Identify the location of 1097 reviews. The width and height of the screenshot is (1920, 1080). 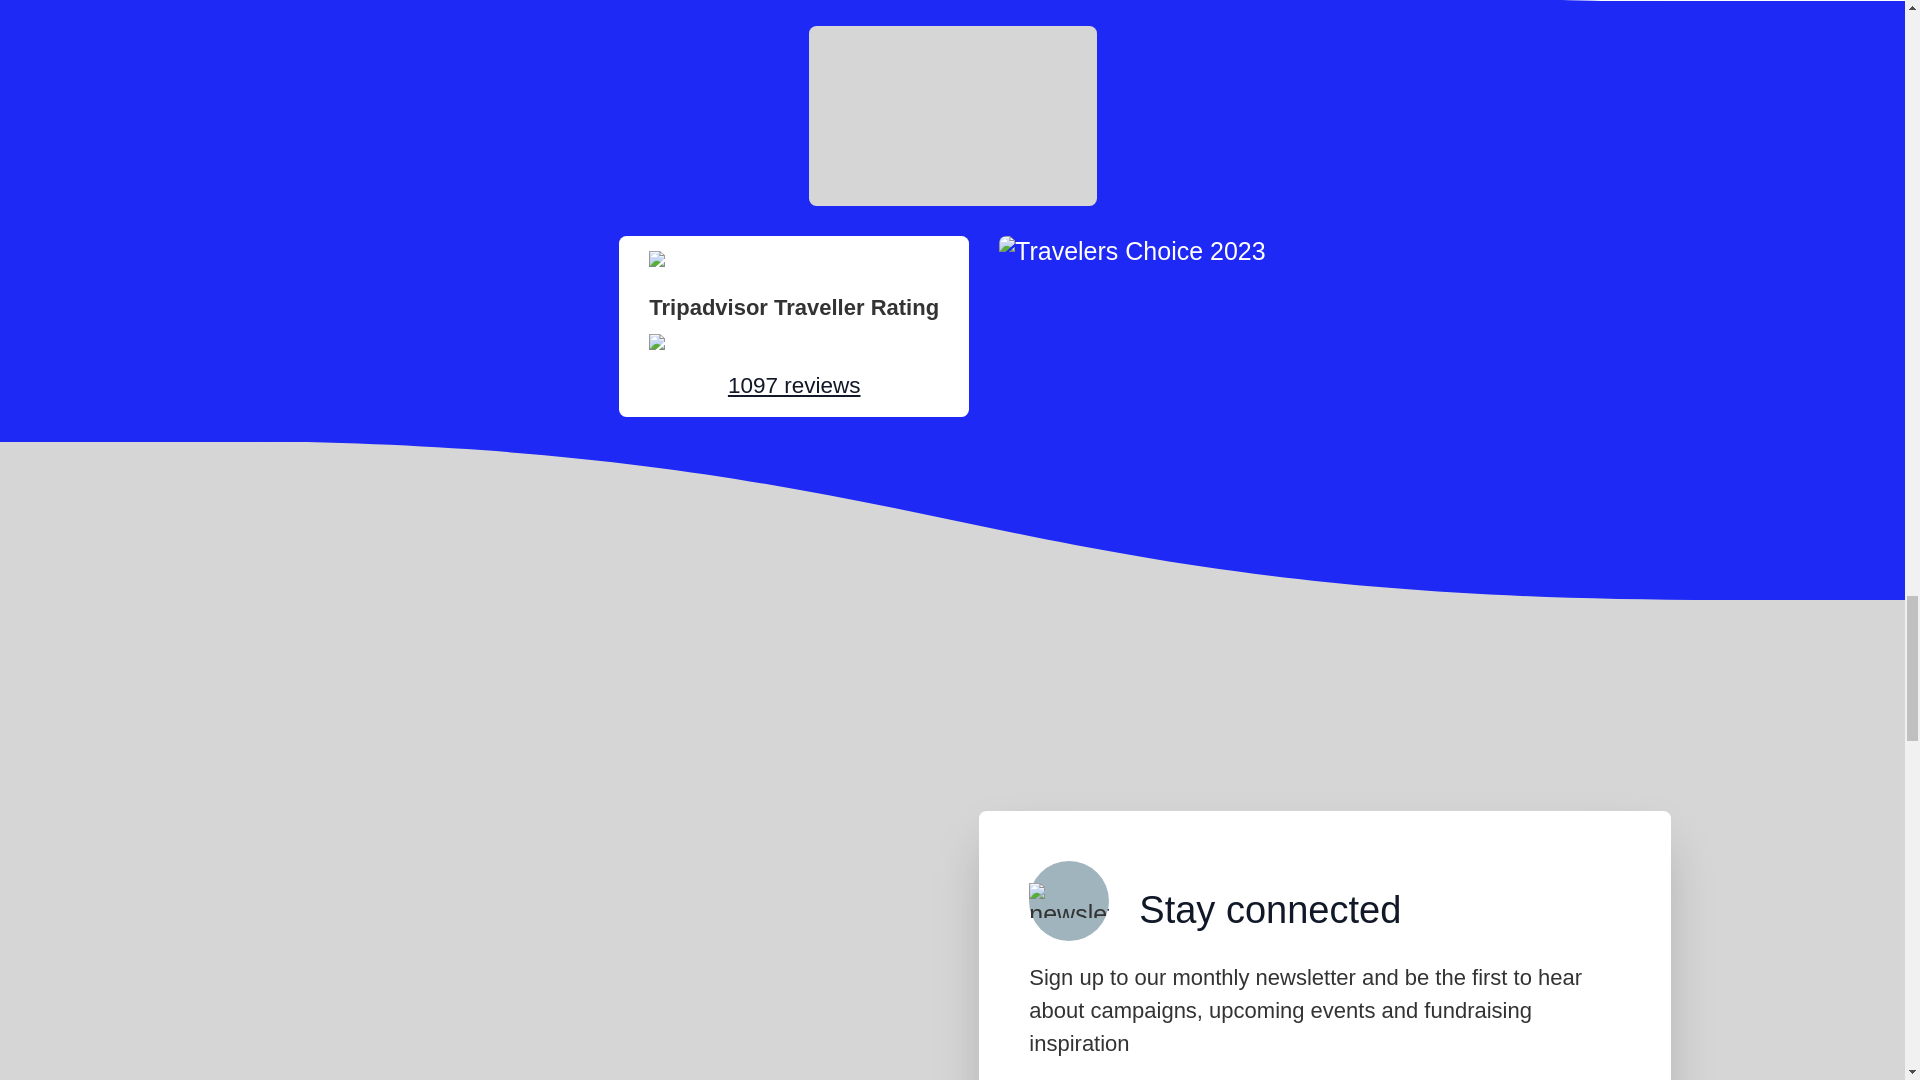
(794, 385).